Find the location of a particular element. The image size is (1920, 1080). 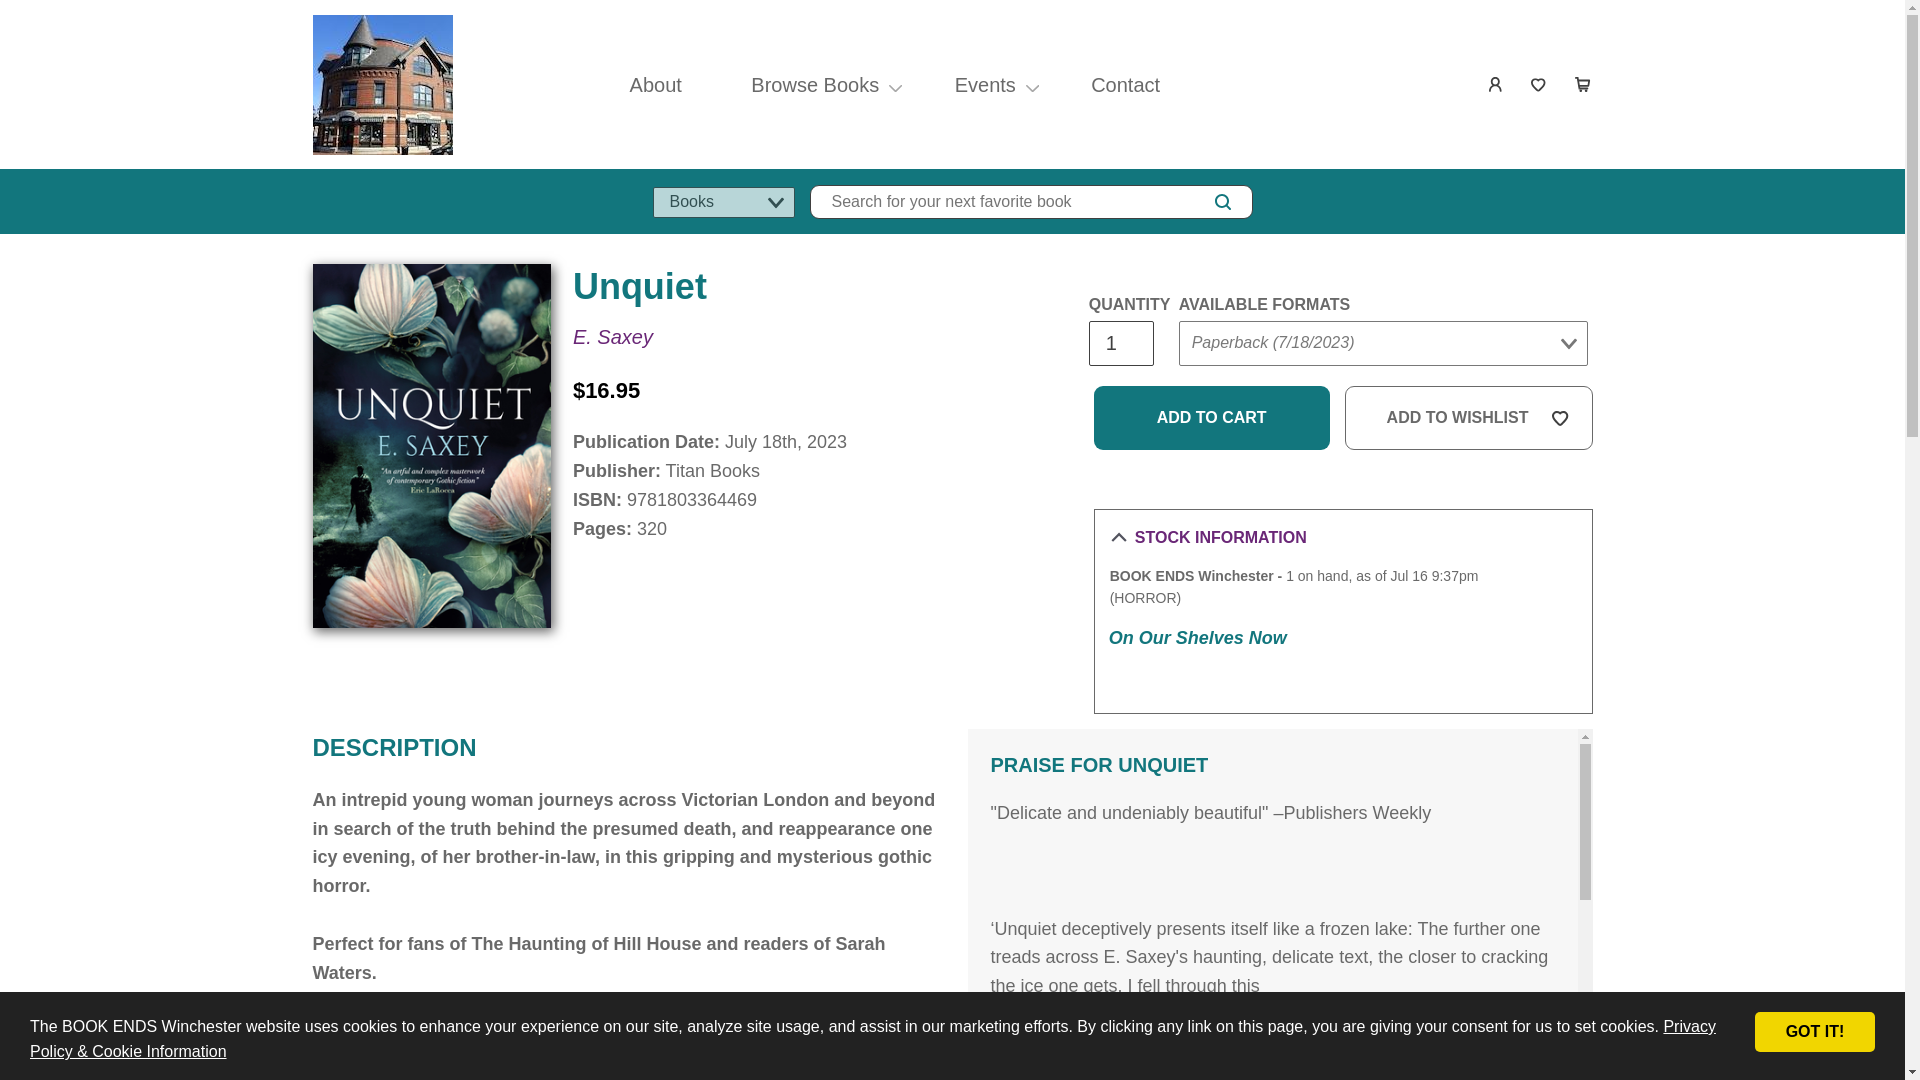

Wishlist is located at coordinates (1540, 84).